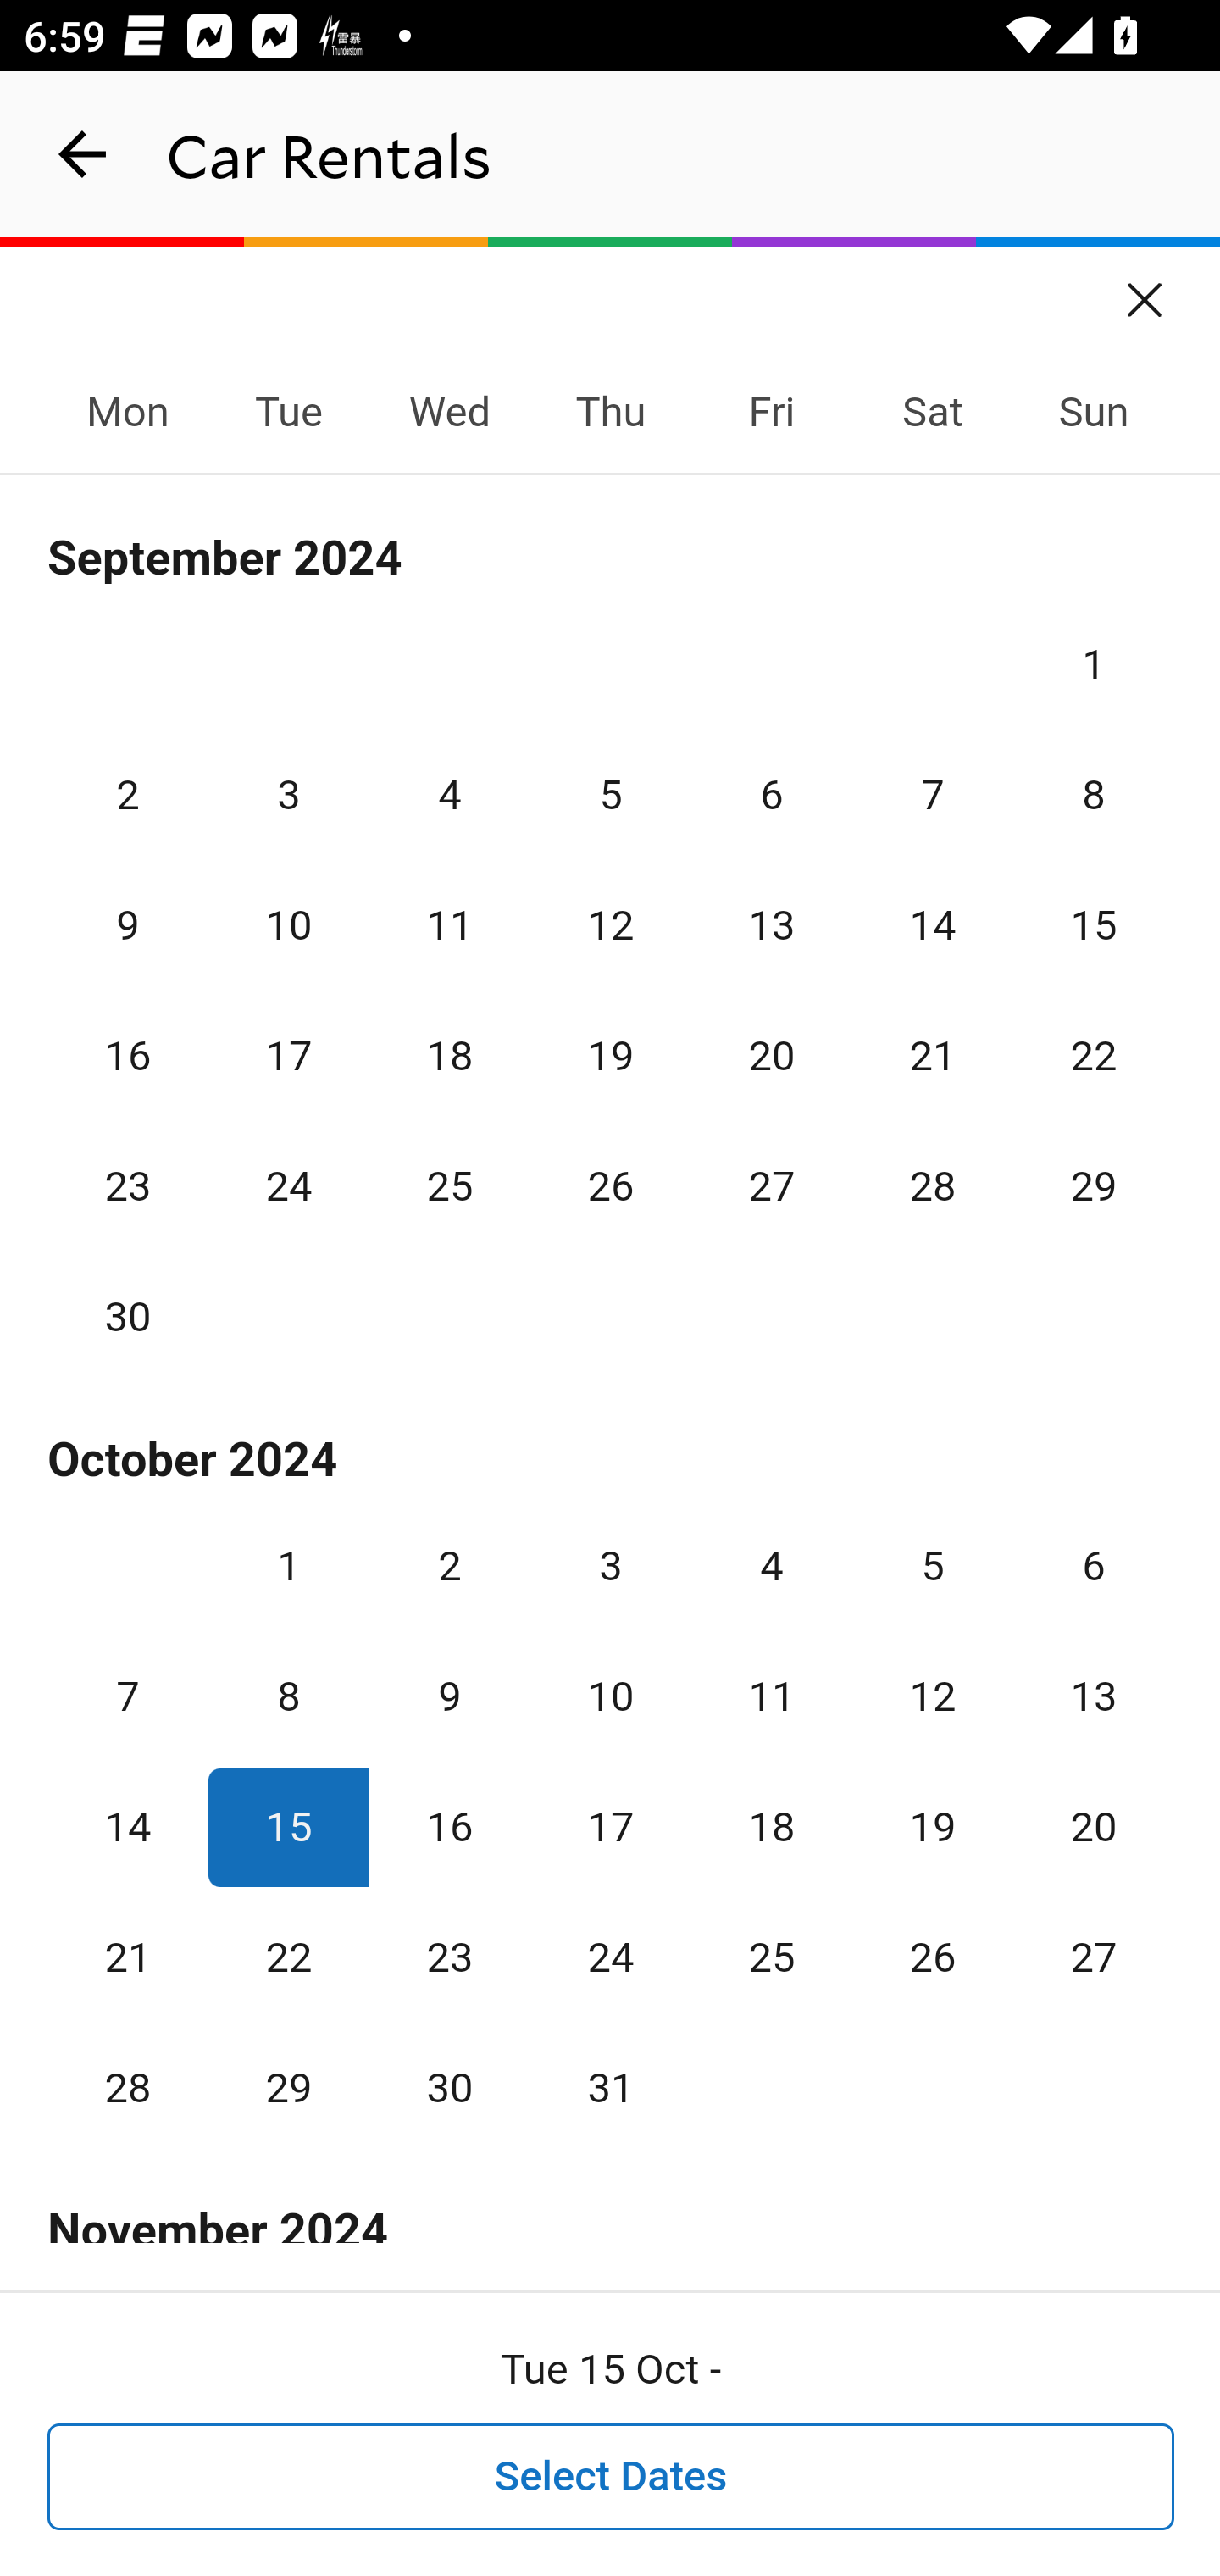 The image size is (1220, 2576). What do you see at coordinates (932, 1697) in the screenshot?
I see `12 October 2024` at bounding box center [932, 1697].